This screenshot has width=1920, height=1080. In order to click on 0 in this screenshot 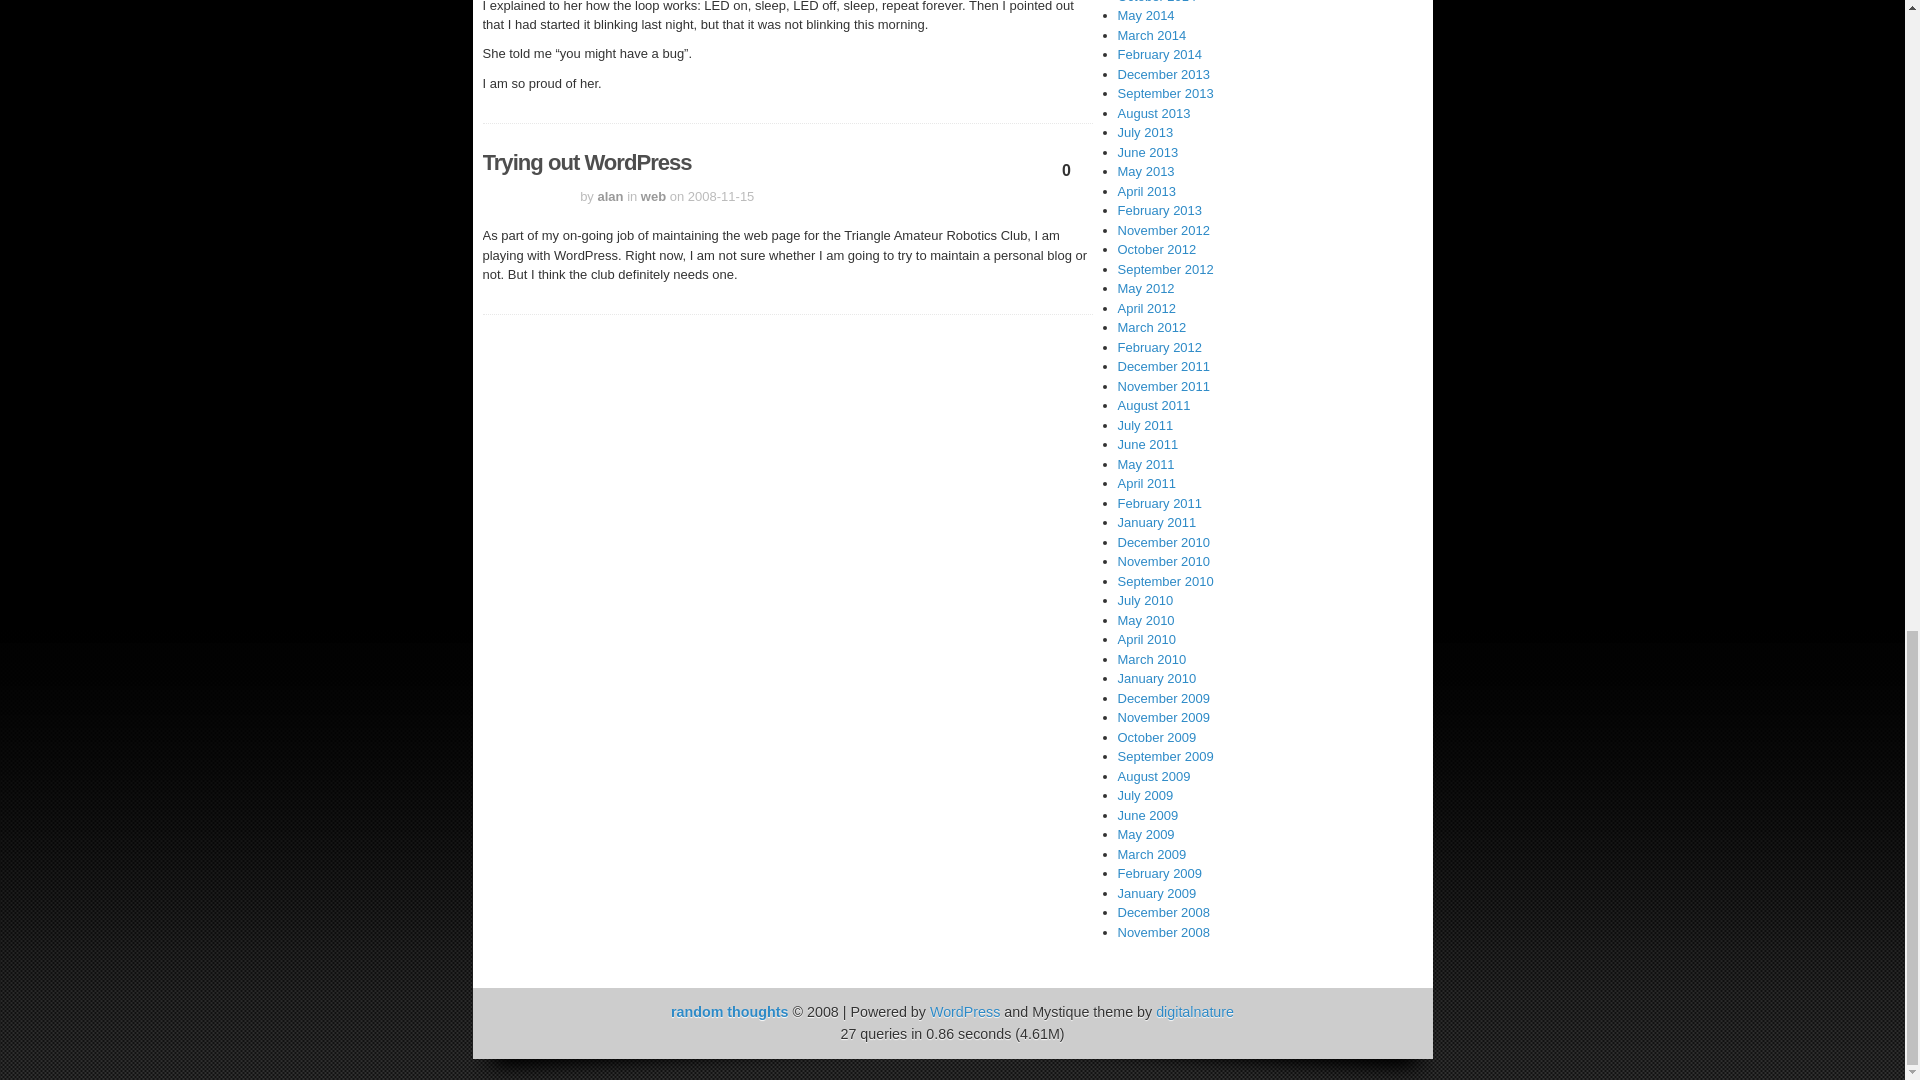, I will do `click(1067, 176)`.